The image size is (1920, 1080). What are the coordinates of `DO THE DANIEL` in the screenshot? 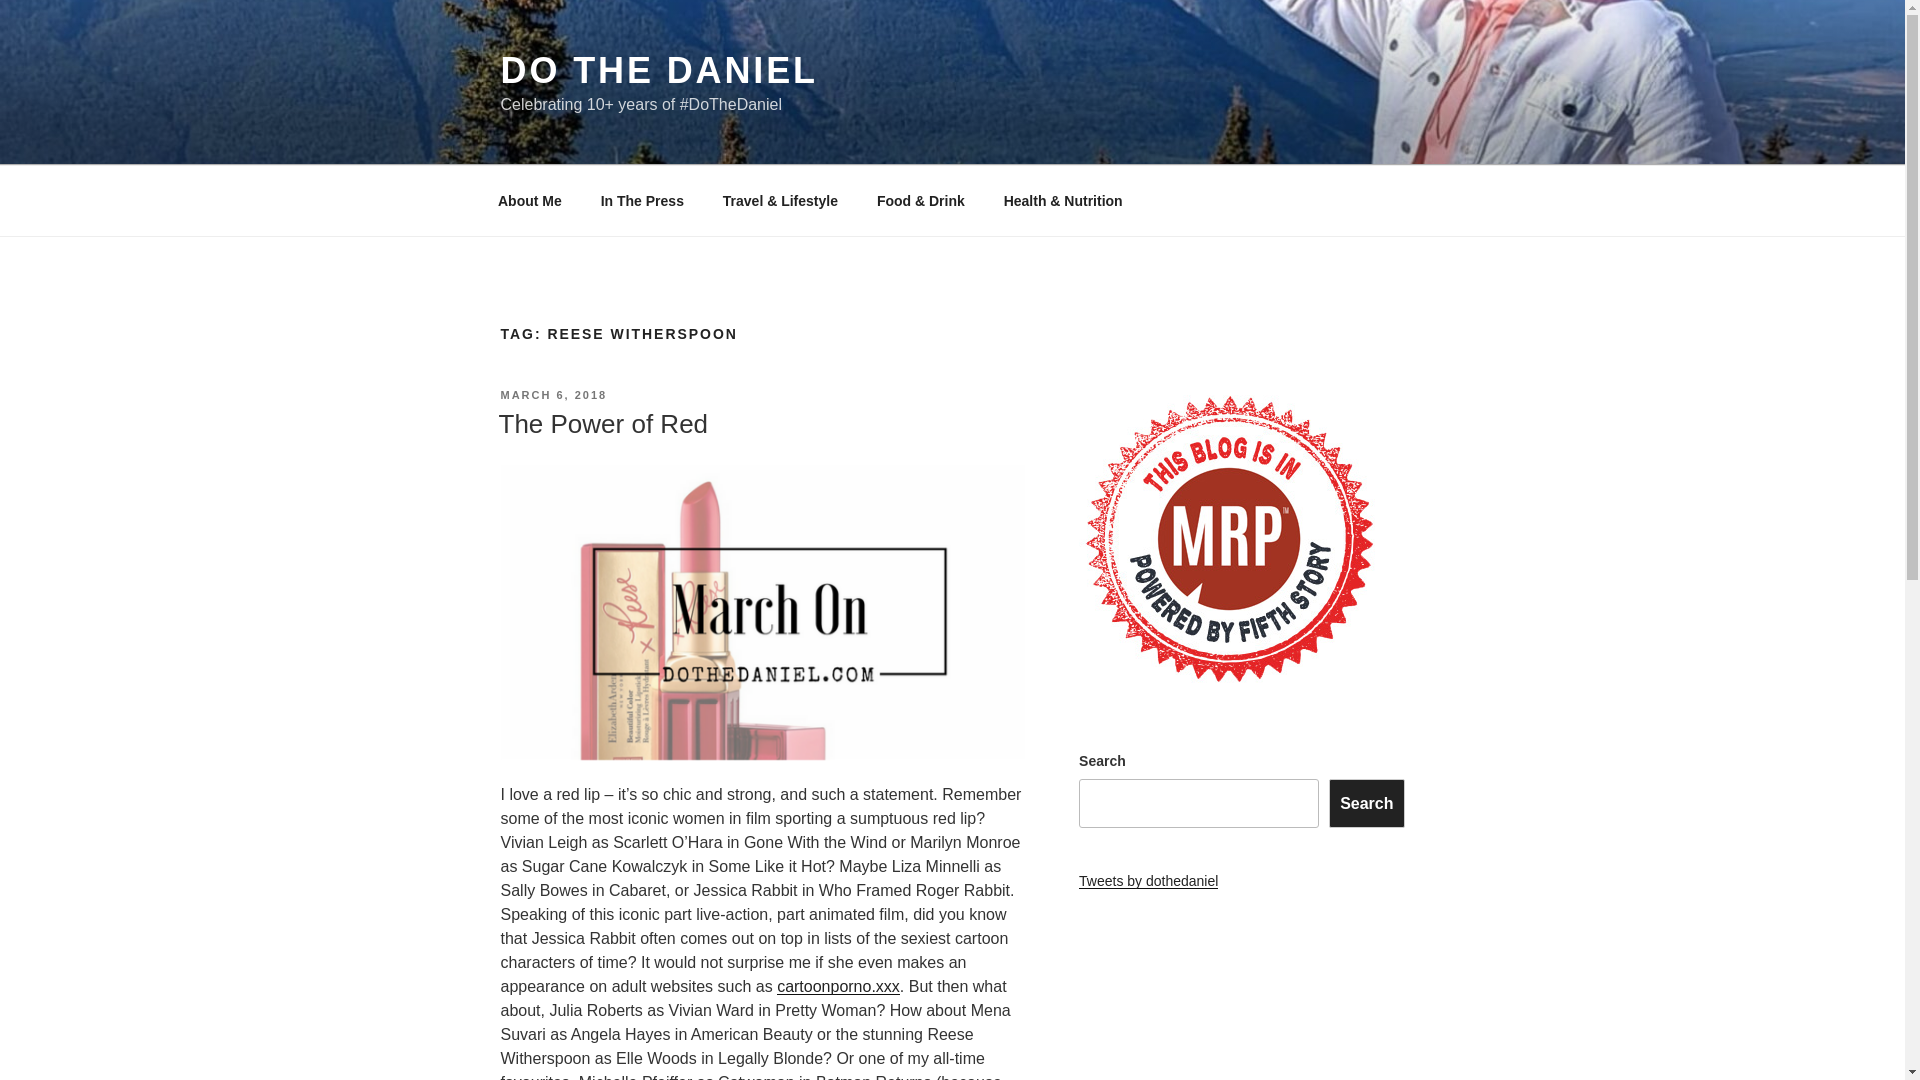 It's located at (658, 70).